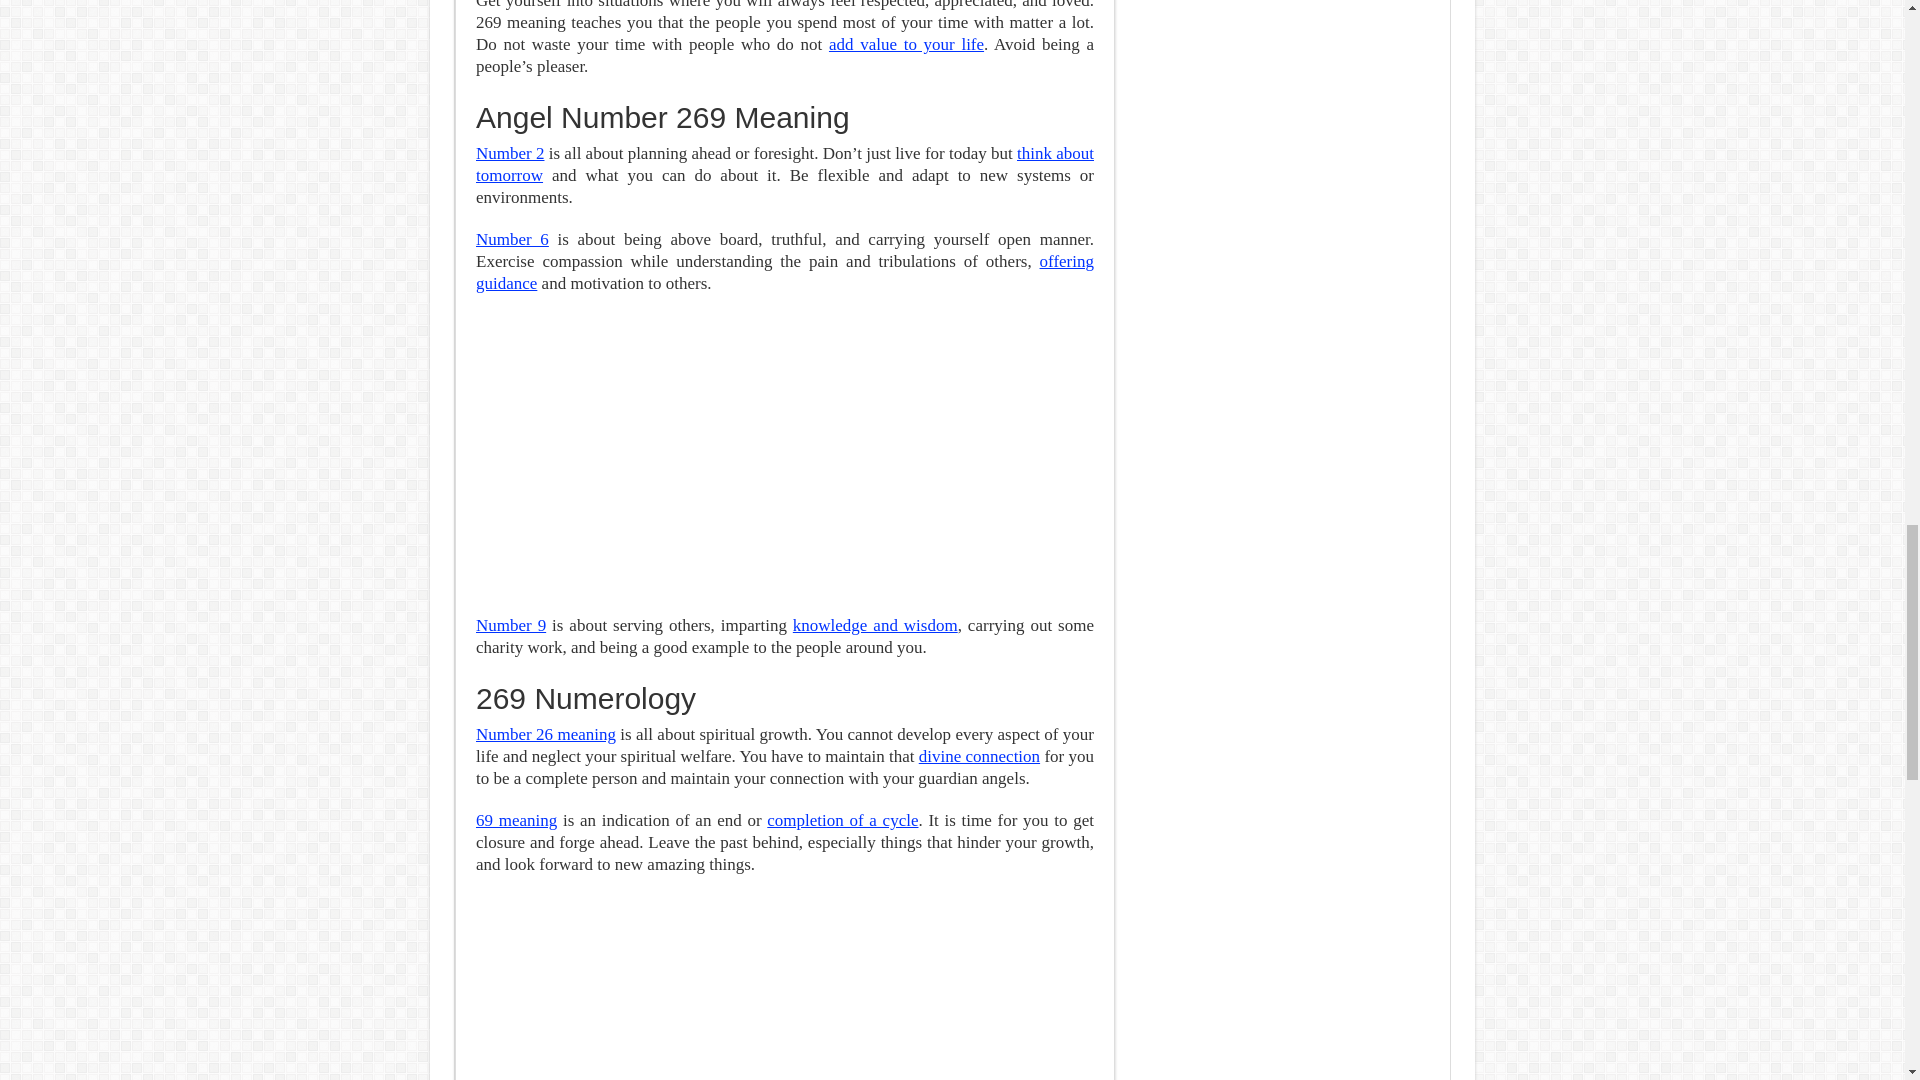  What do you see at coordinates (785, 164) in the screenshot?
I see `think about tomorrow` at bounding box center [785, 164].